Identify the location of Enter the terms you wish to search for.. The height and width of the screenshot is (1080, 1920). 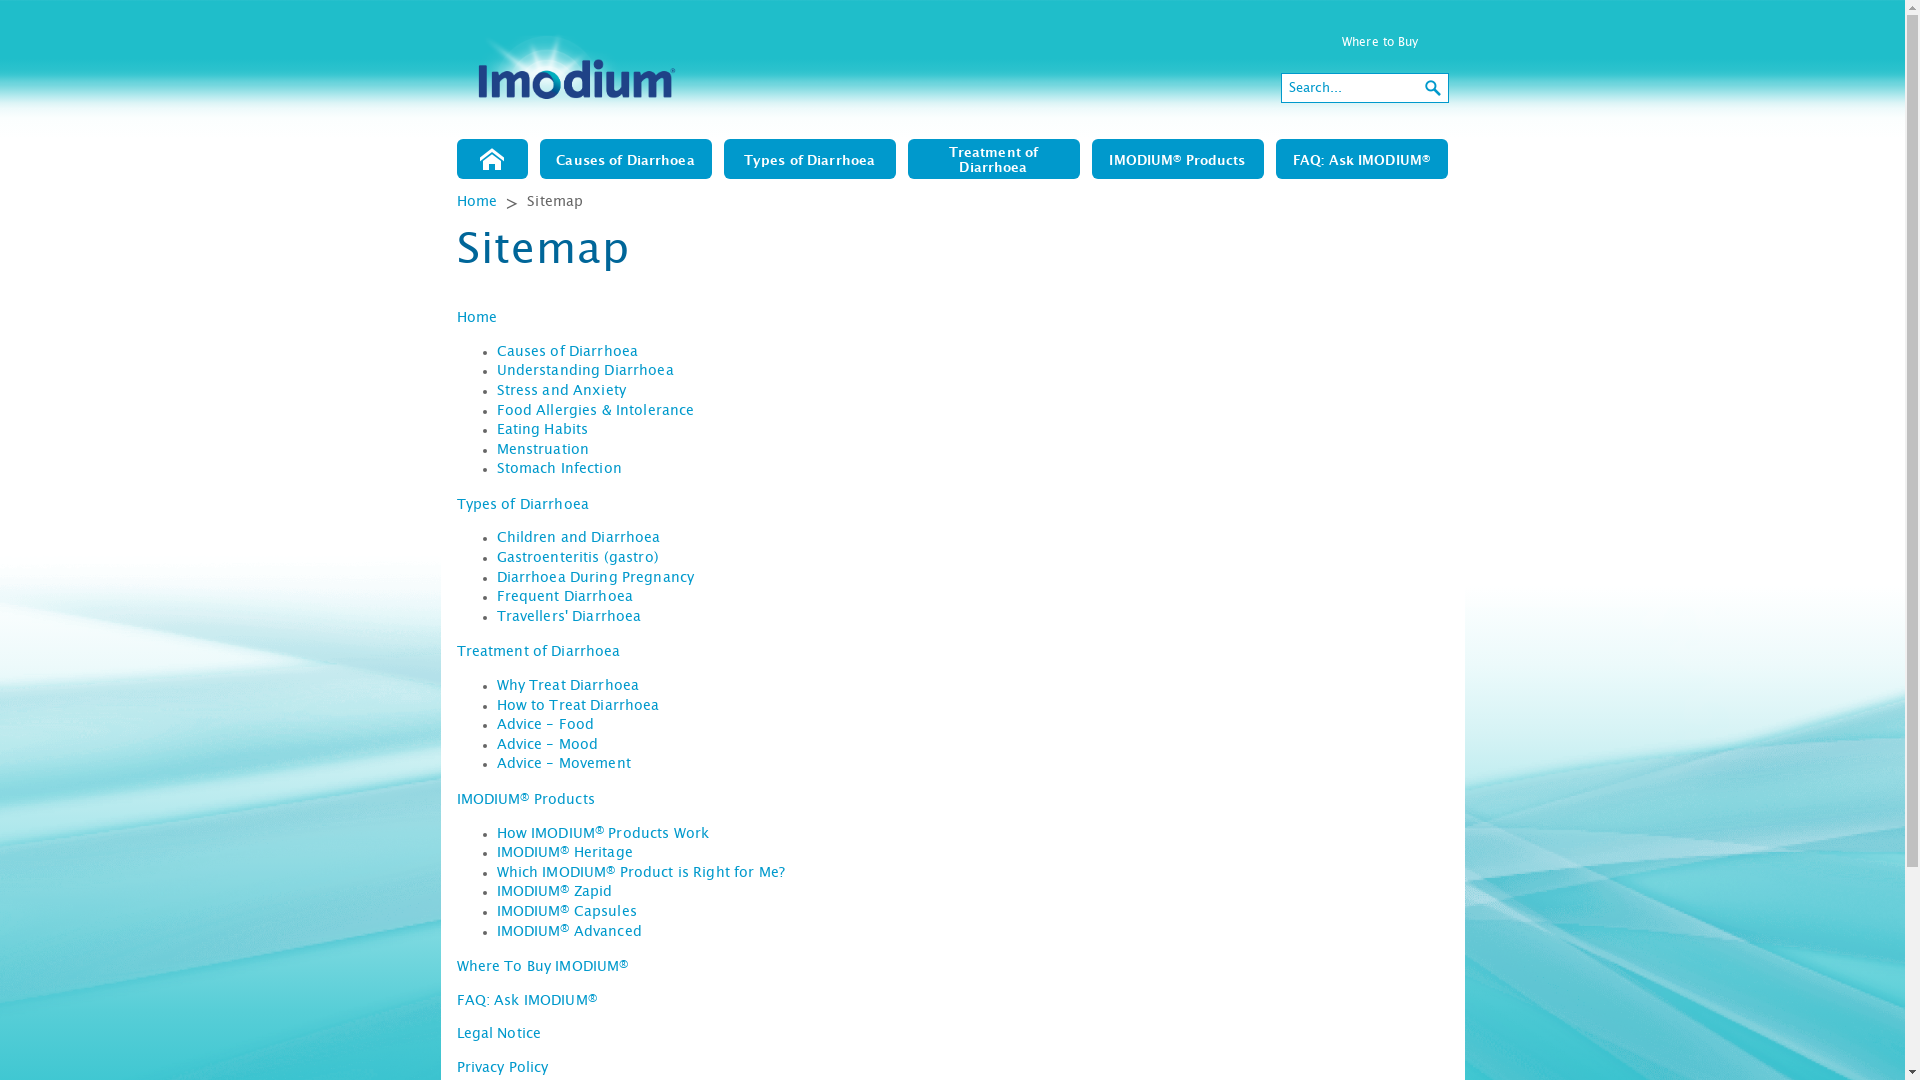
(1350, 88).